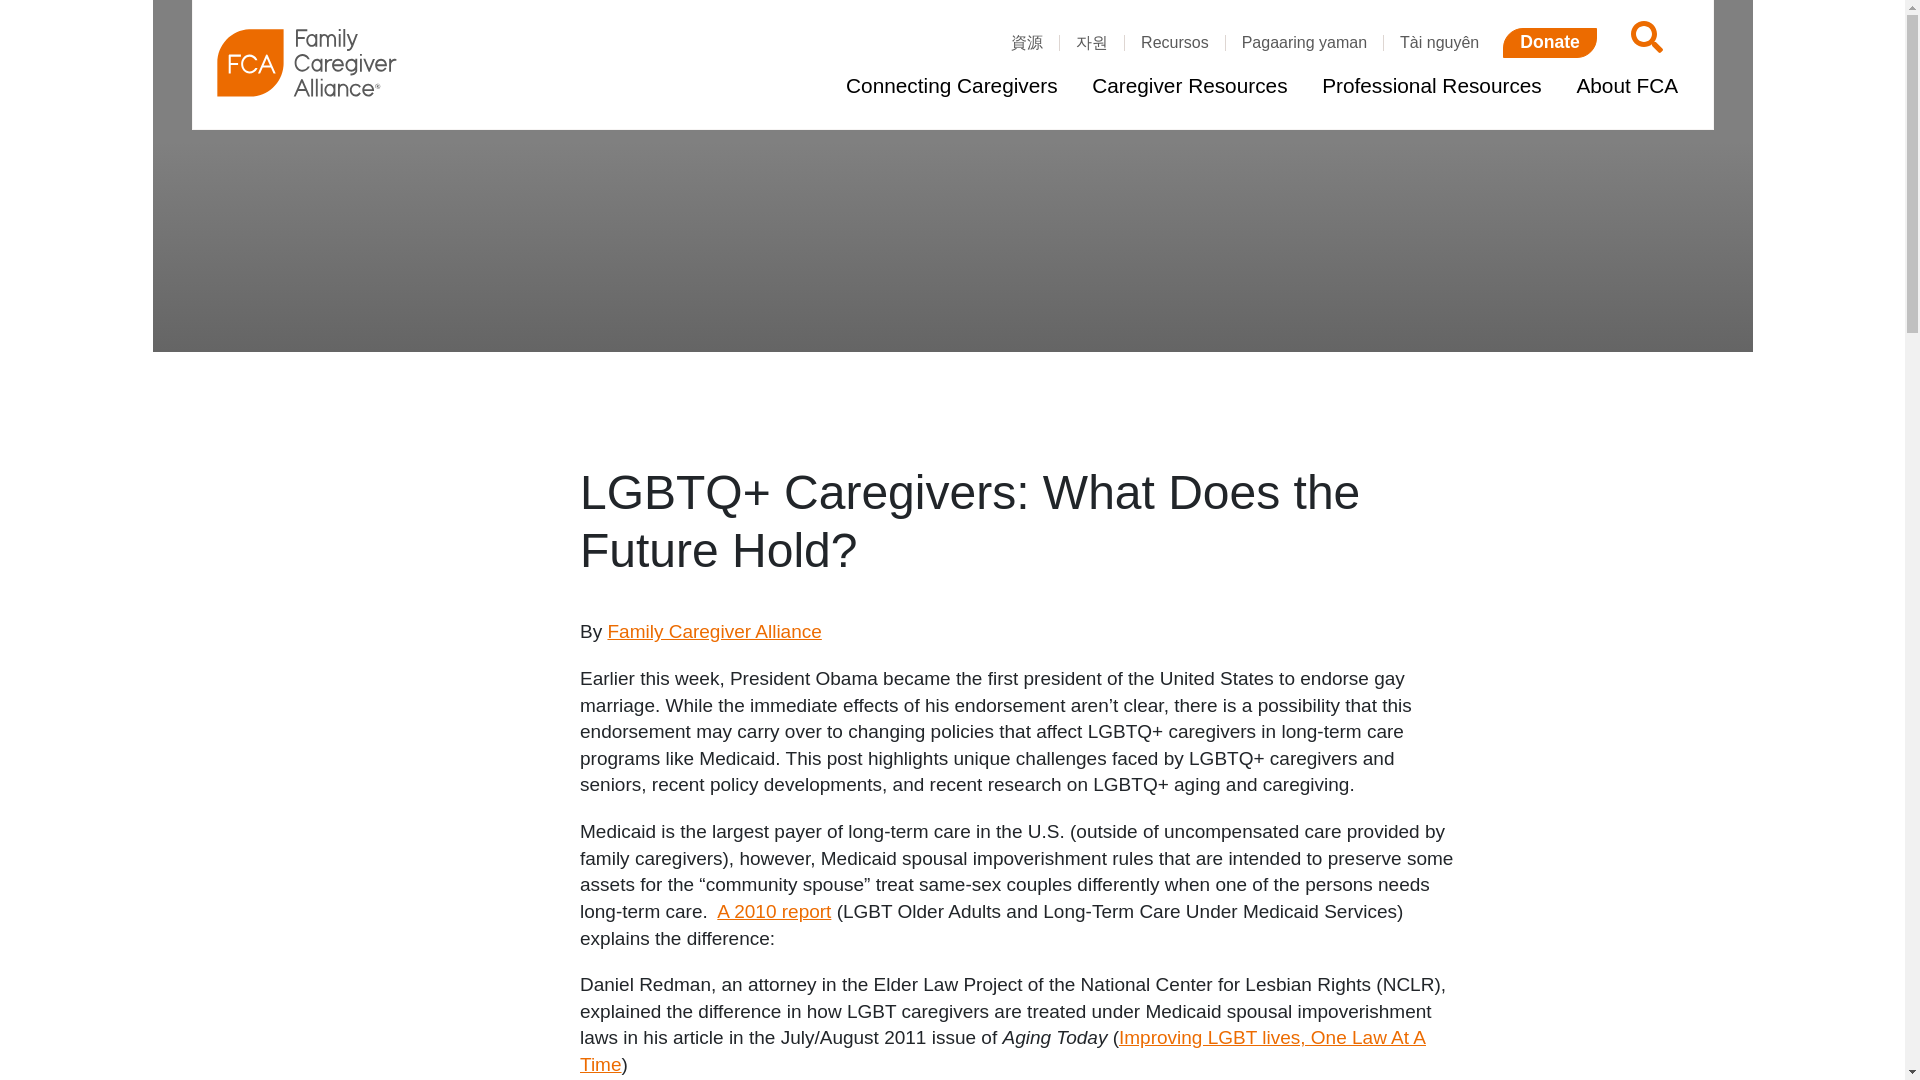 The height and width of the screenshot is (1080, 1920). Describe the element at coordinates (774, 911) in the screenshot. I see `LGBT Older Adults and Long-Term Care Under Medicaid` at that location.